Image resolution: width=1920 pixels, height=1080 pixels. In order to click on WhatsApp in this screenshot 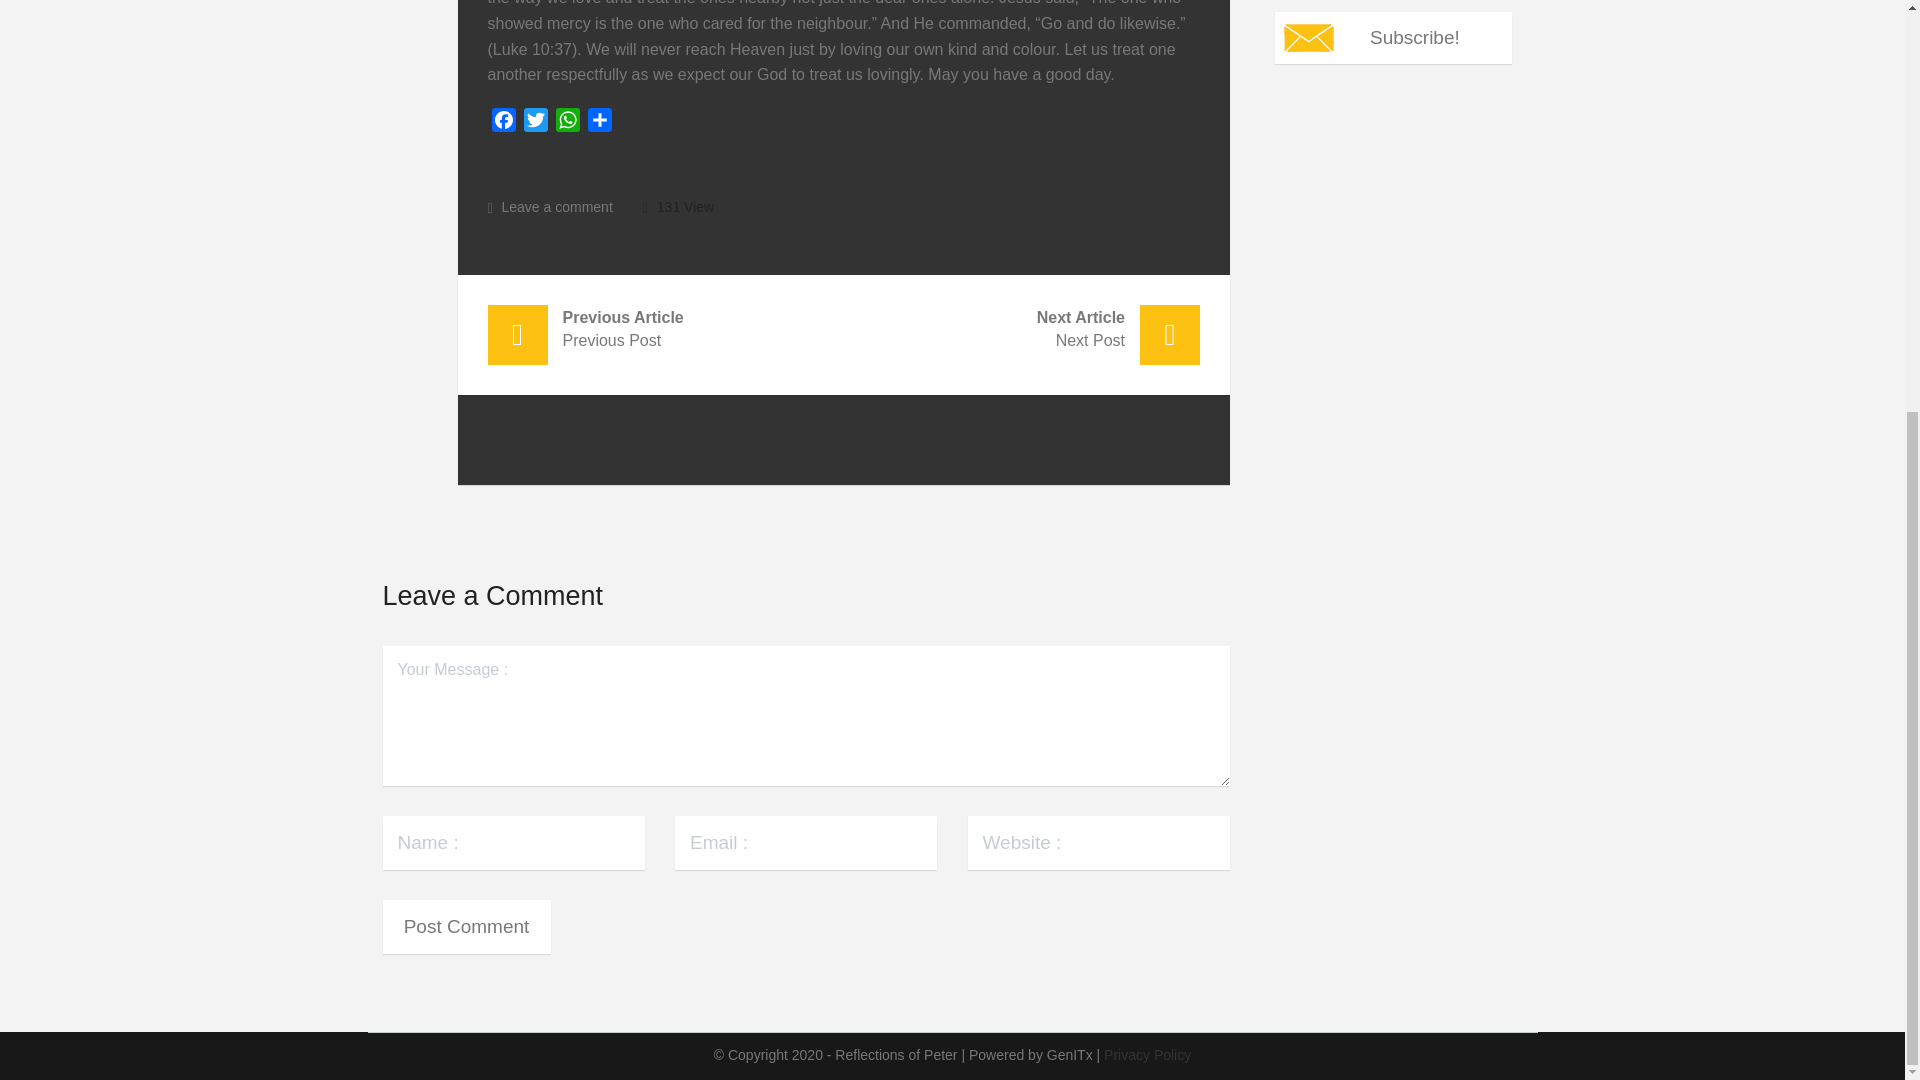, I will do `click(466, 926)`.